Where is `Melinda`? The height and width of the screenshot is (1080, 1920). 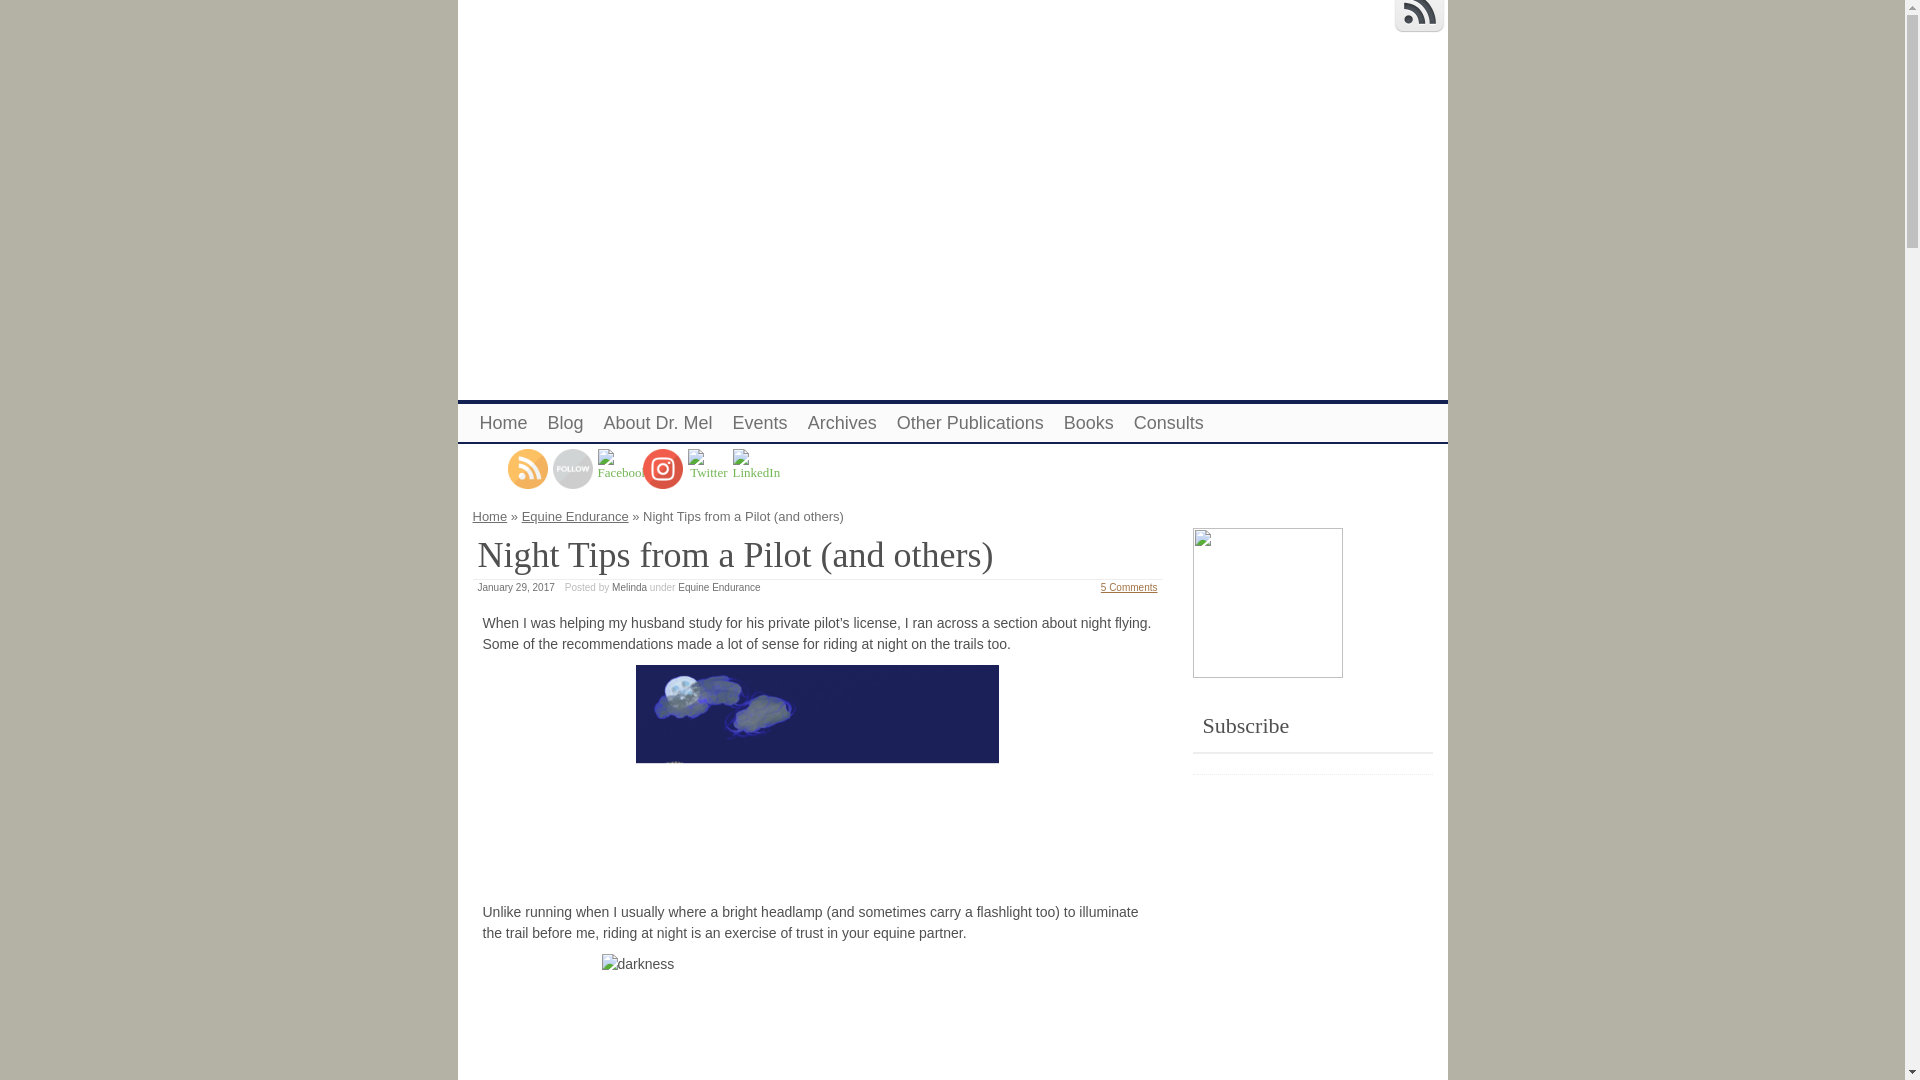 Melinda is located at coordinates (630, 587).